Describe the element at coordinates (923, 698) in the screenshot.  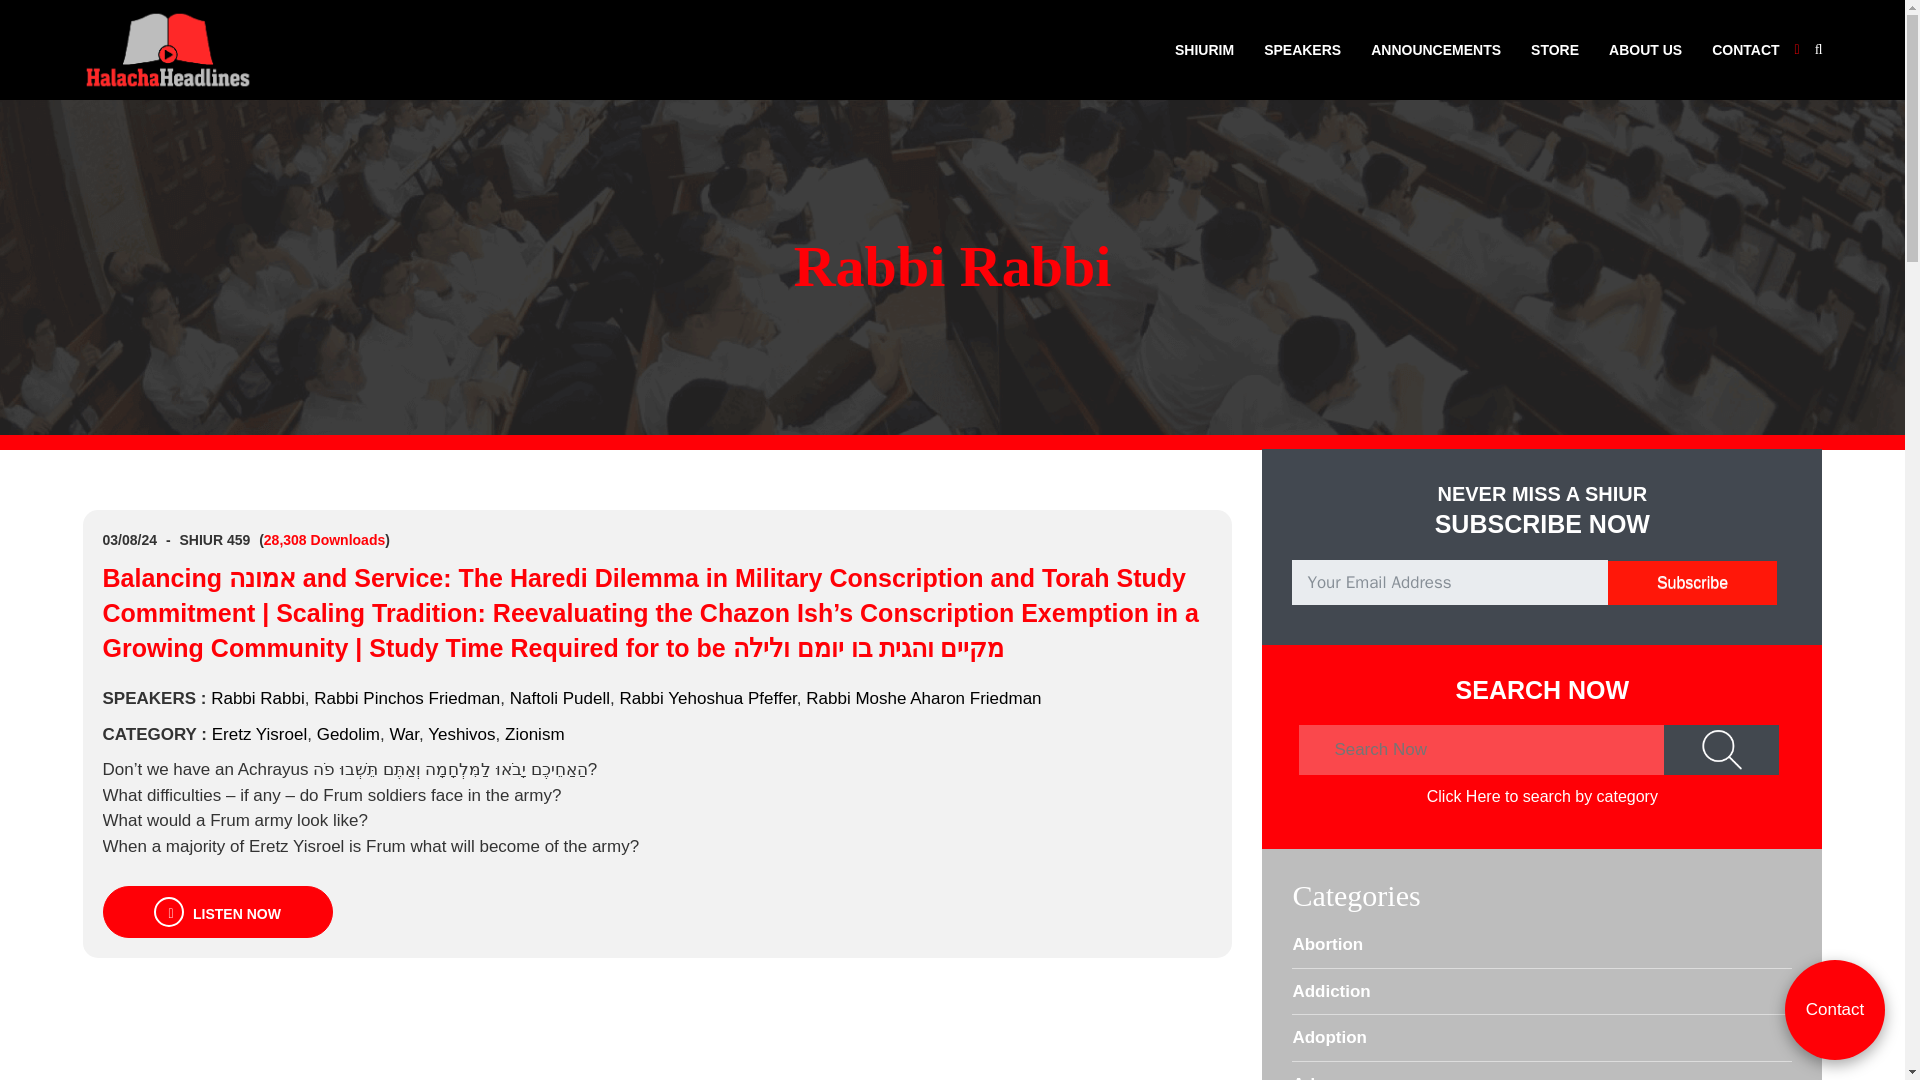
I see `Rabbi Moshe Aharon Friedman` at that location.